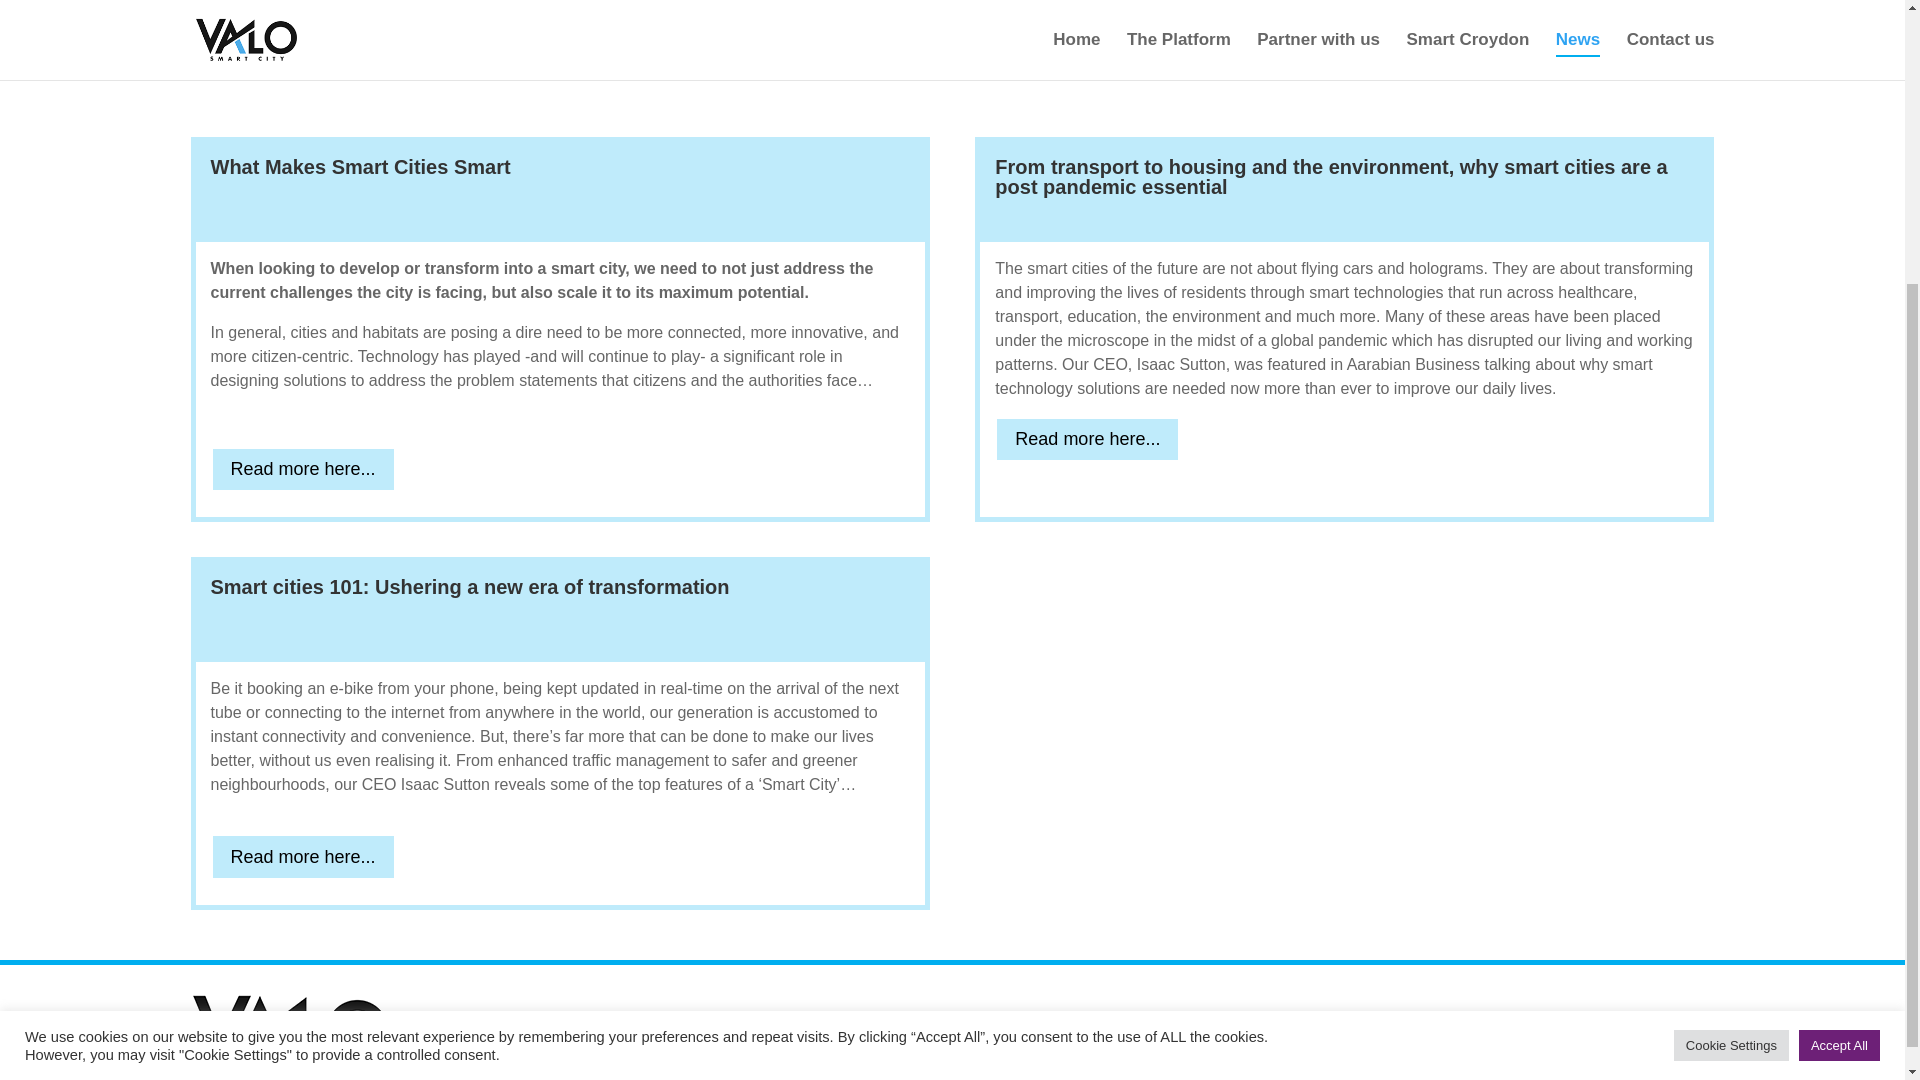  Describe the element at coordinates (1353, 1022) in the screenshot. I see `Partner with us` at that location.